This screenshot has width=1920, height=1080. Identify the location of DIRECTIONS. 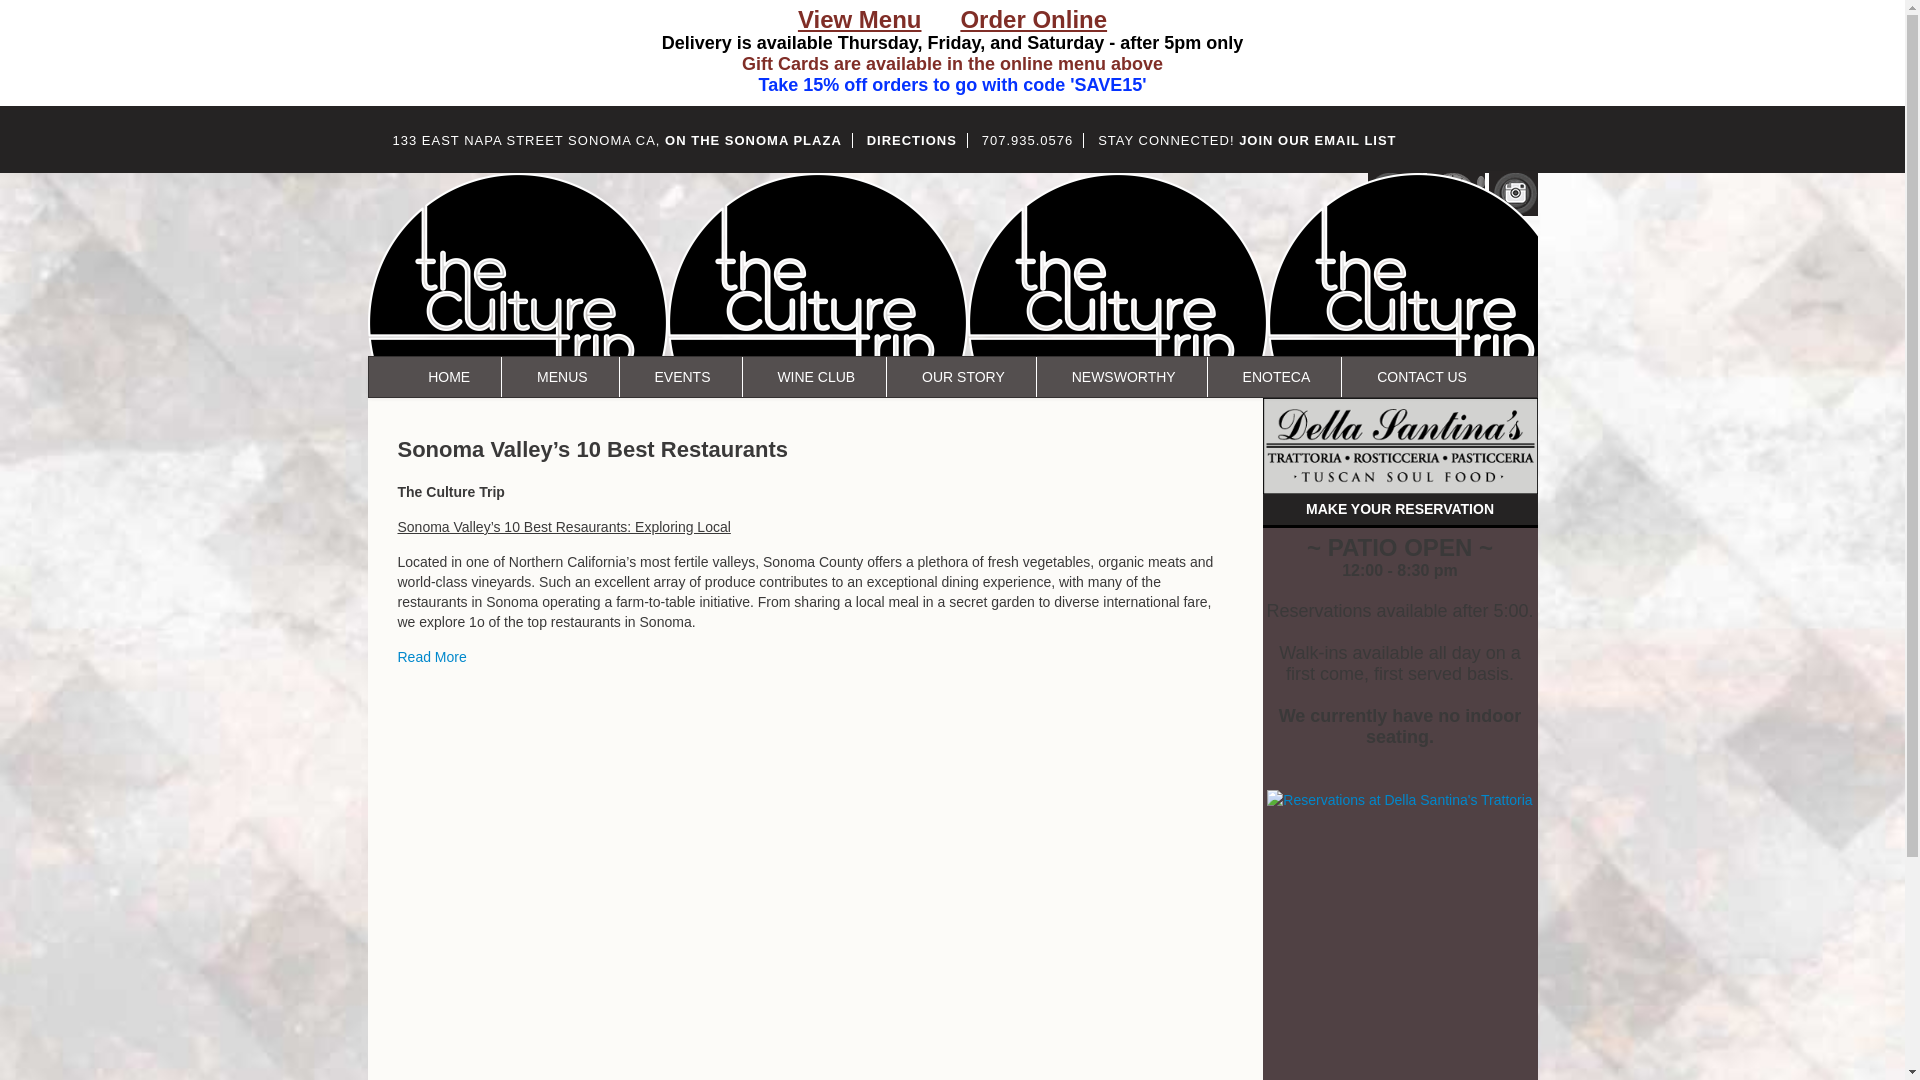
(912, 140).